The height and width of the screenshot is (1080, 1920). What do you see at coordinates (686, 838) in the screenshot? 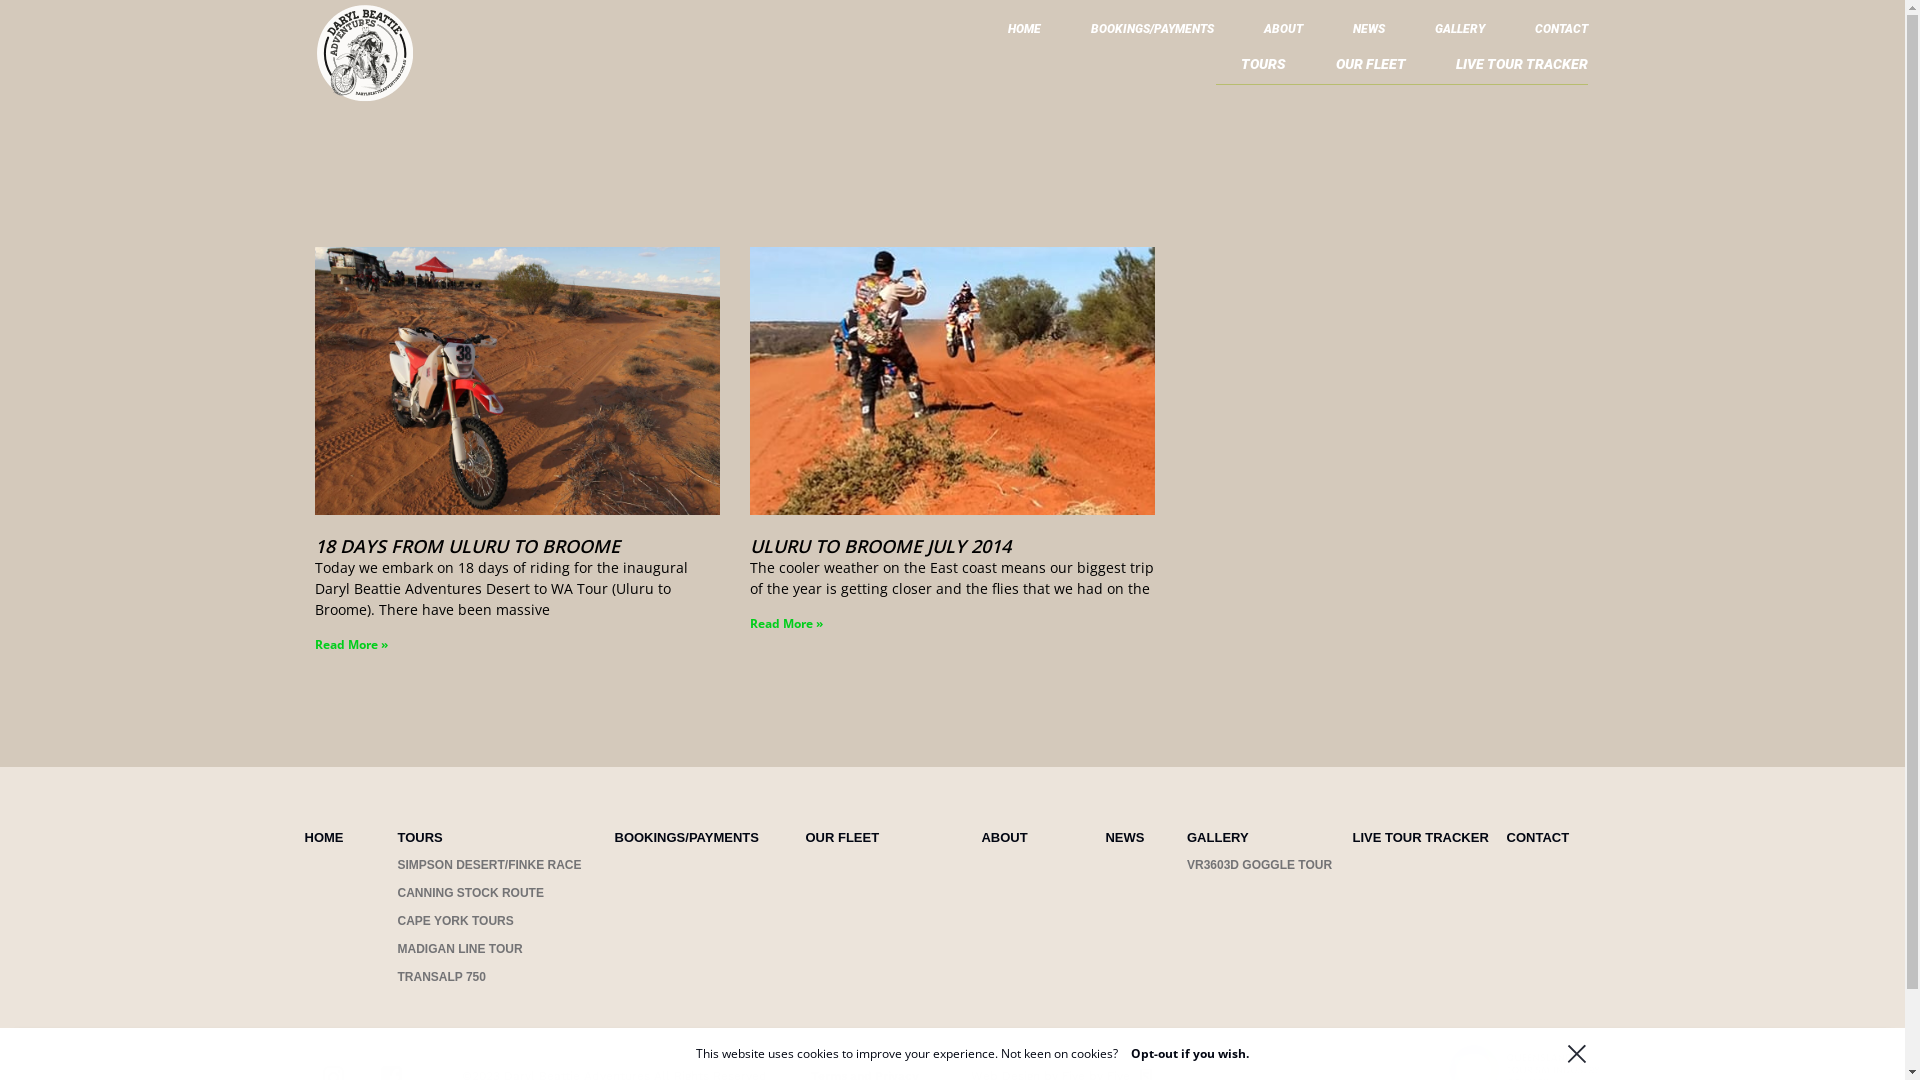
I see `BOOKINGS/PAYMENTS` at bounding box center [686, 838].